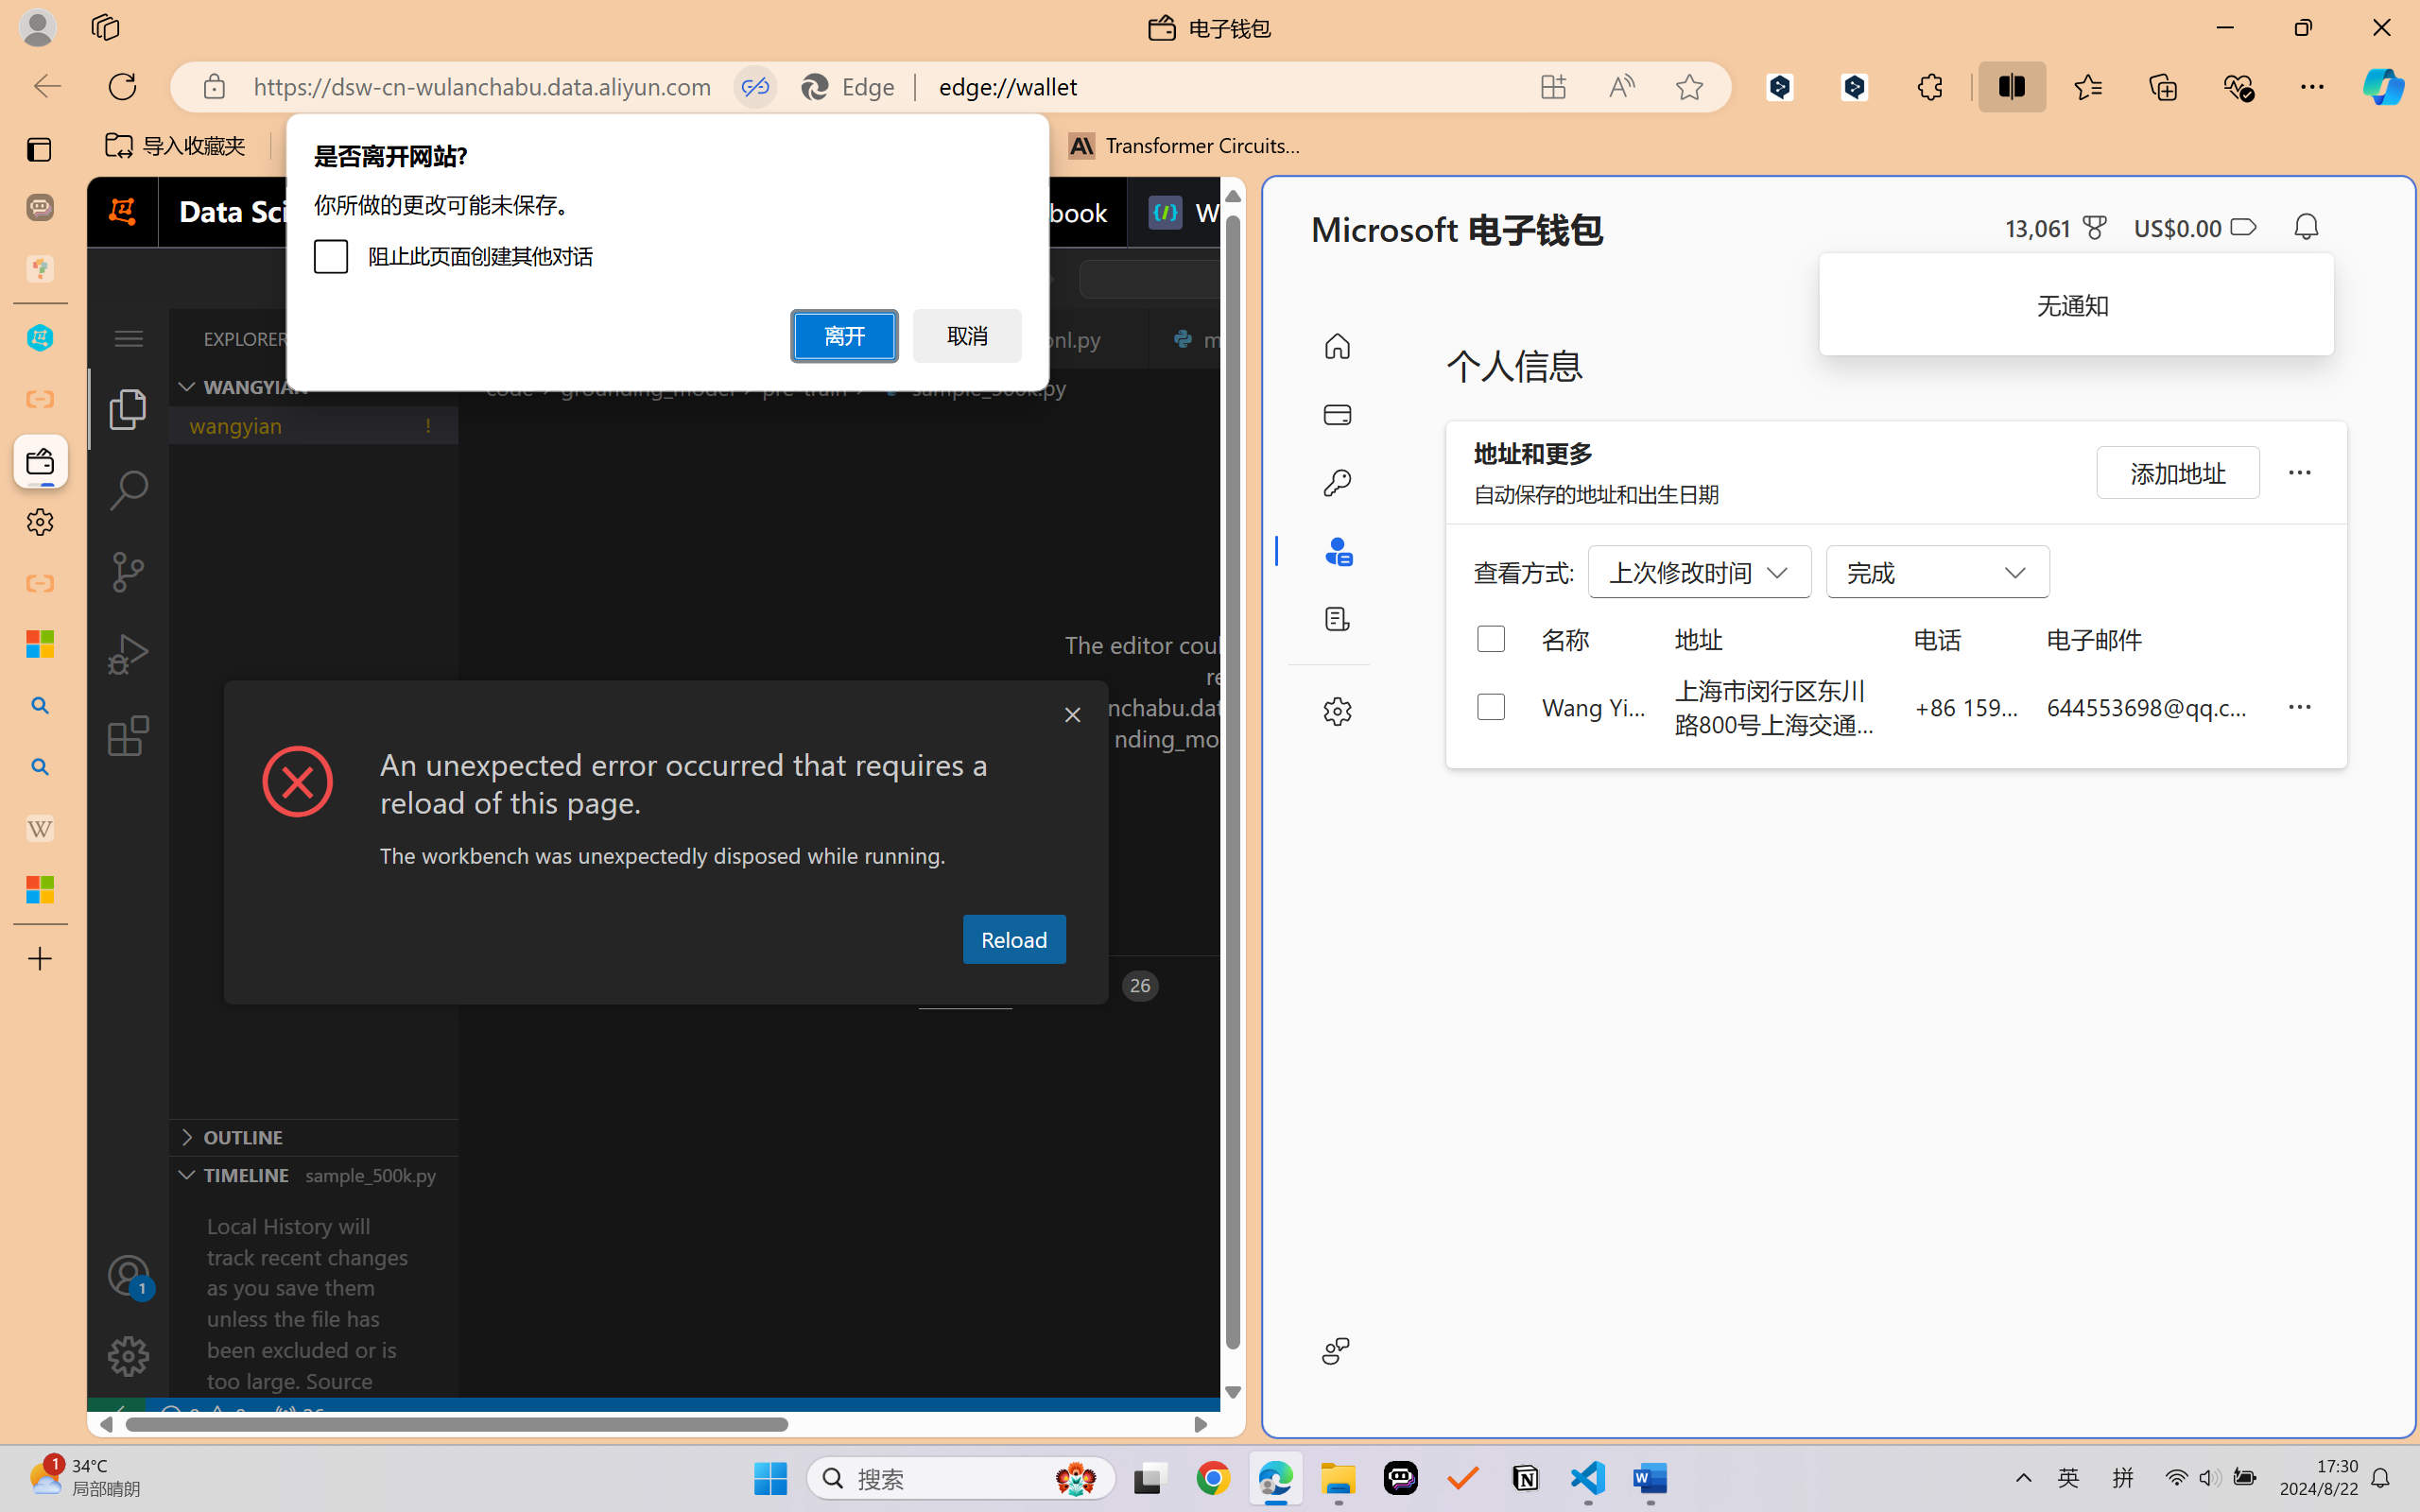 This screenshot has height=1512, width=2420. I want to click on 644553698@qq.com, so click(2152, 706).